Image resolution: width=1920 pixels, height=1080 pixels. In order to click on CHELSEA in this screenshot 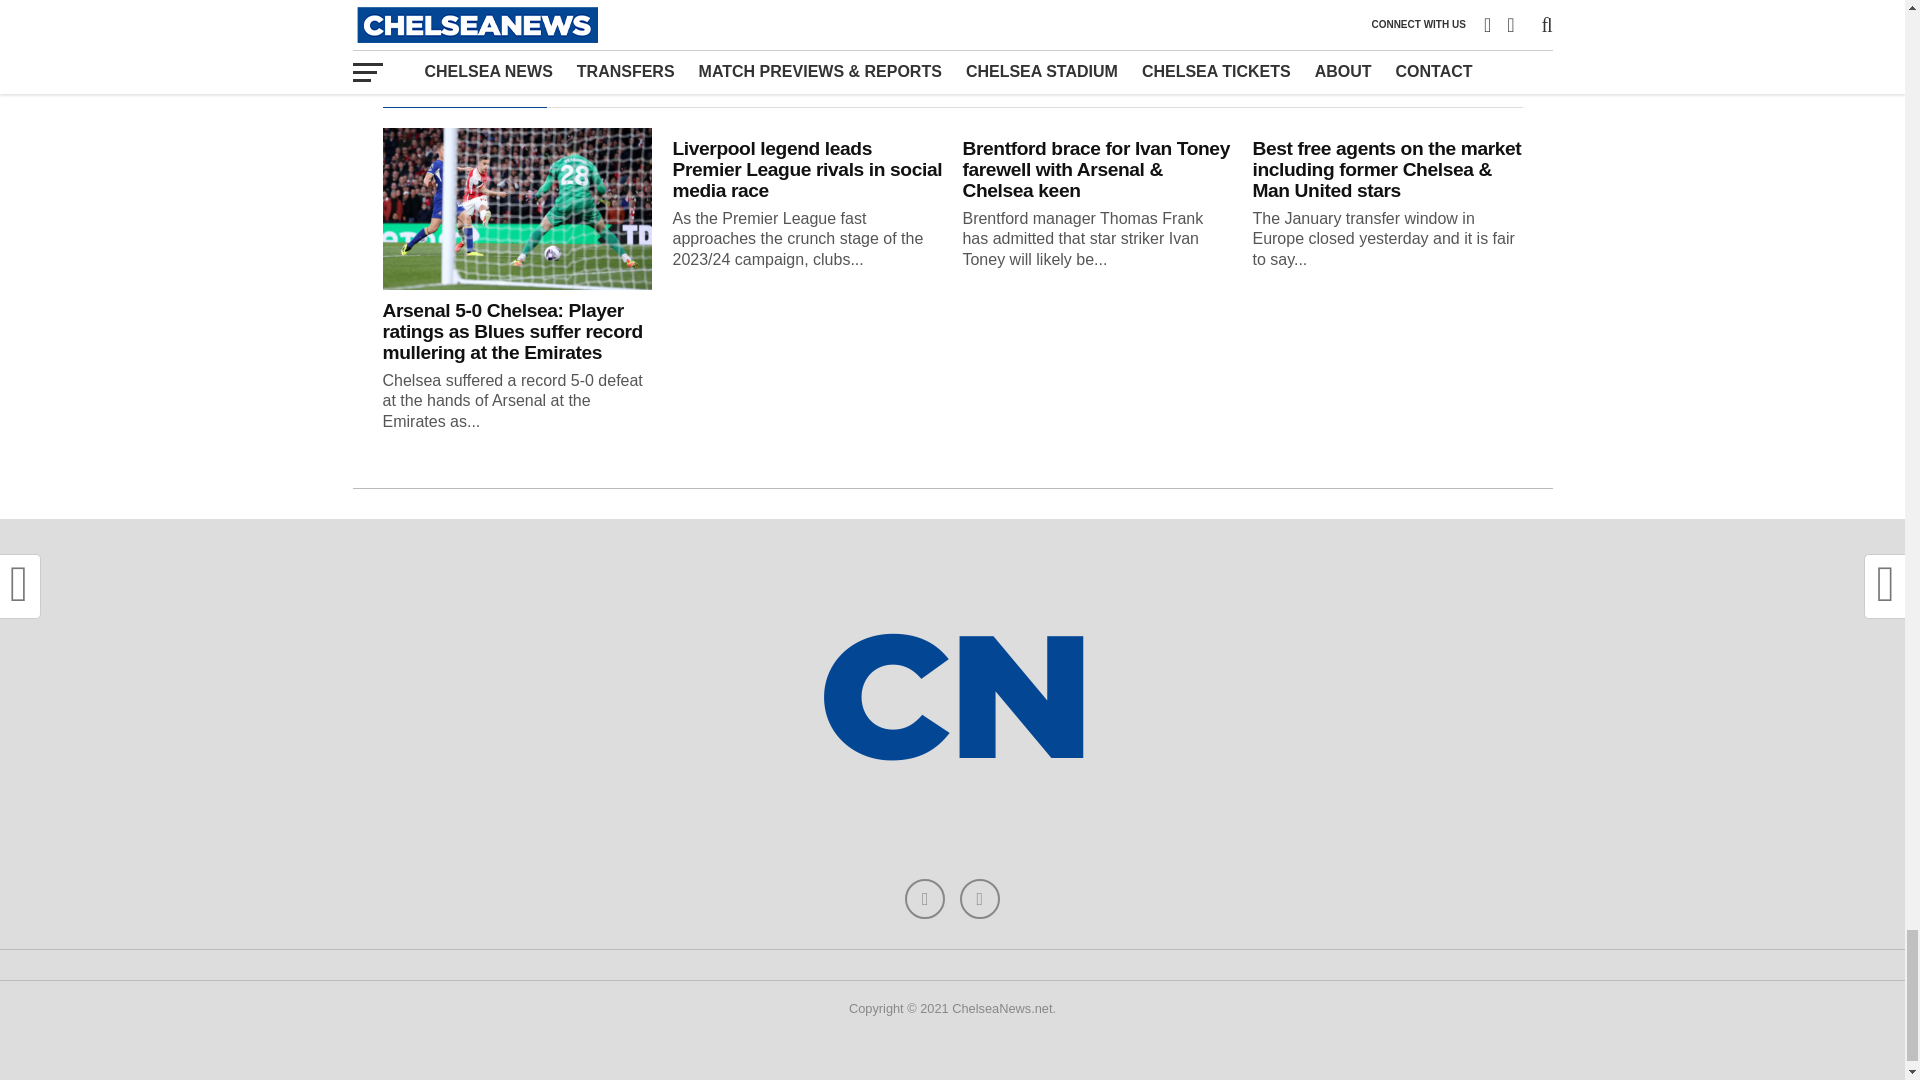, I will do `click(720, 12)`.